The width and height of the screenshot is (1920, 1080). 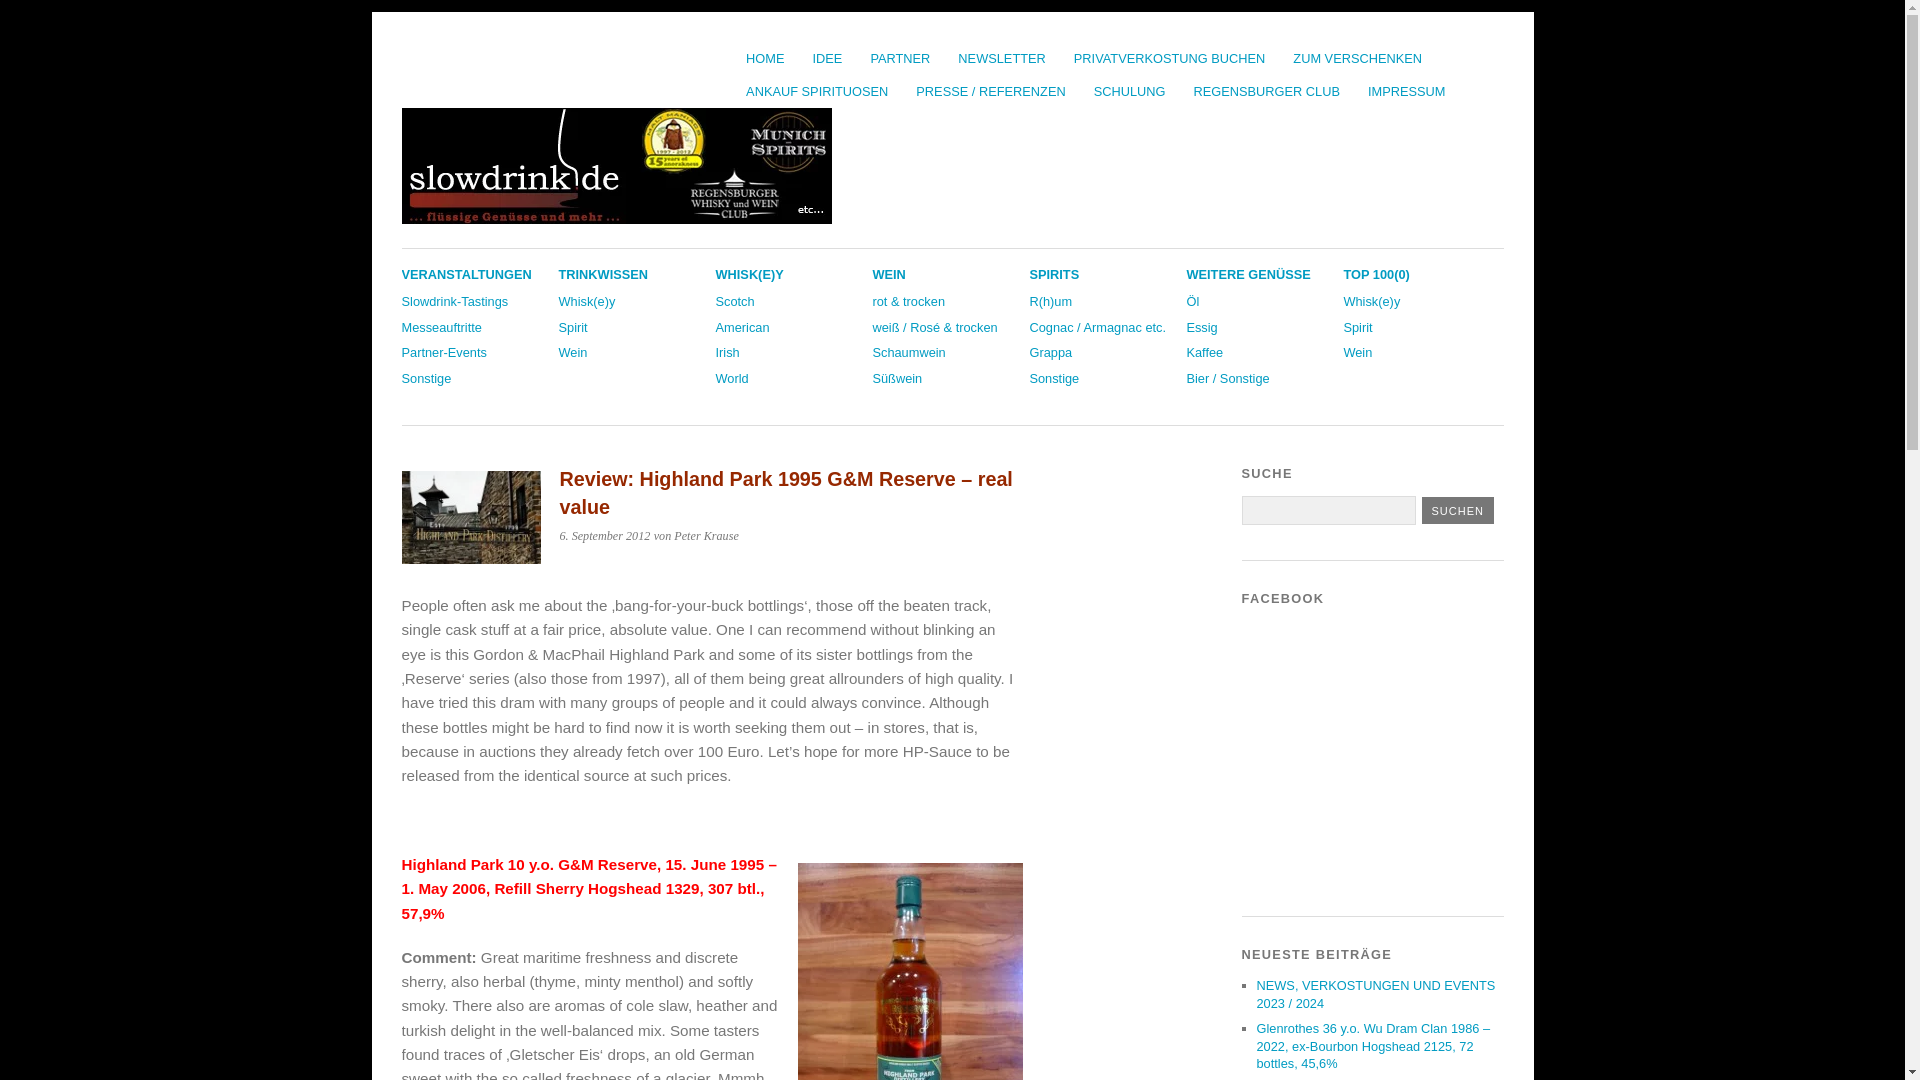 I want to click on Partner-Events, so click(x=444, y=352).